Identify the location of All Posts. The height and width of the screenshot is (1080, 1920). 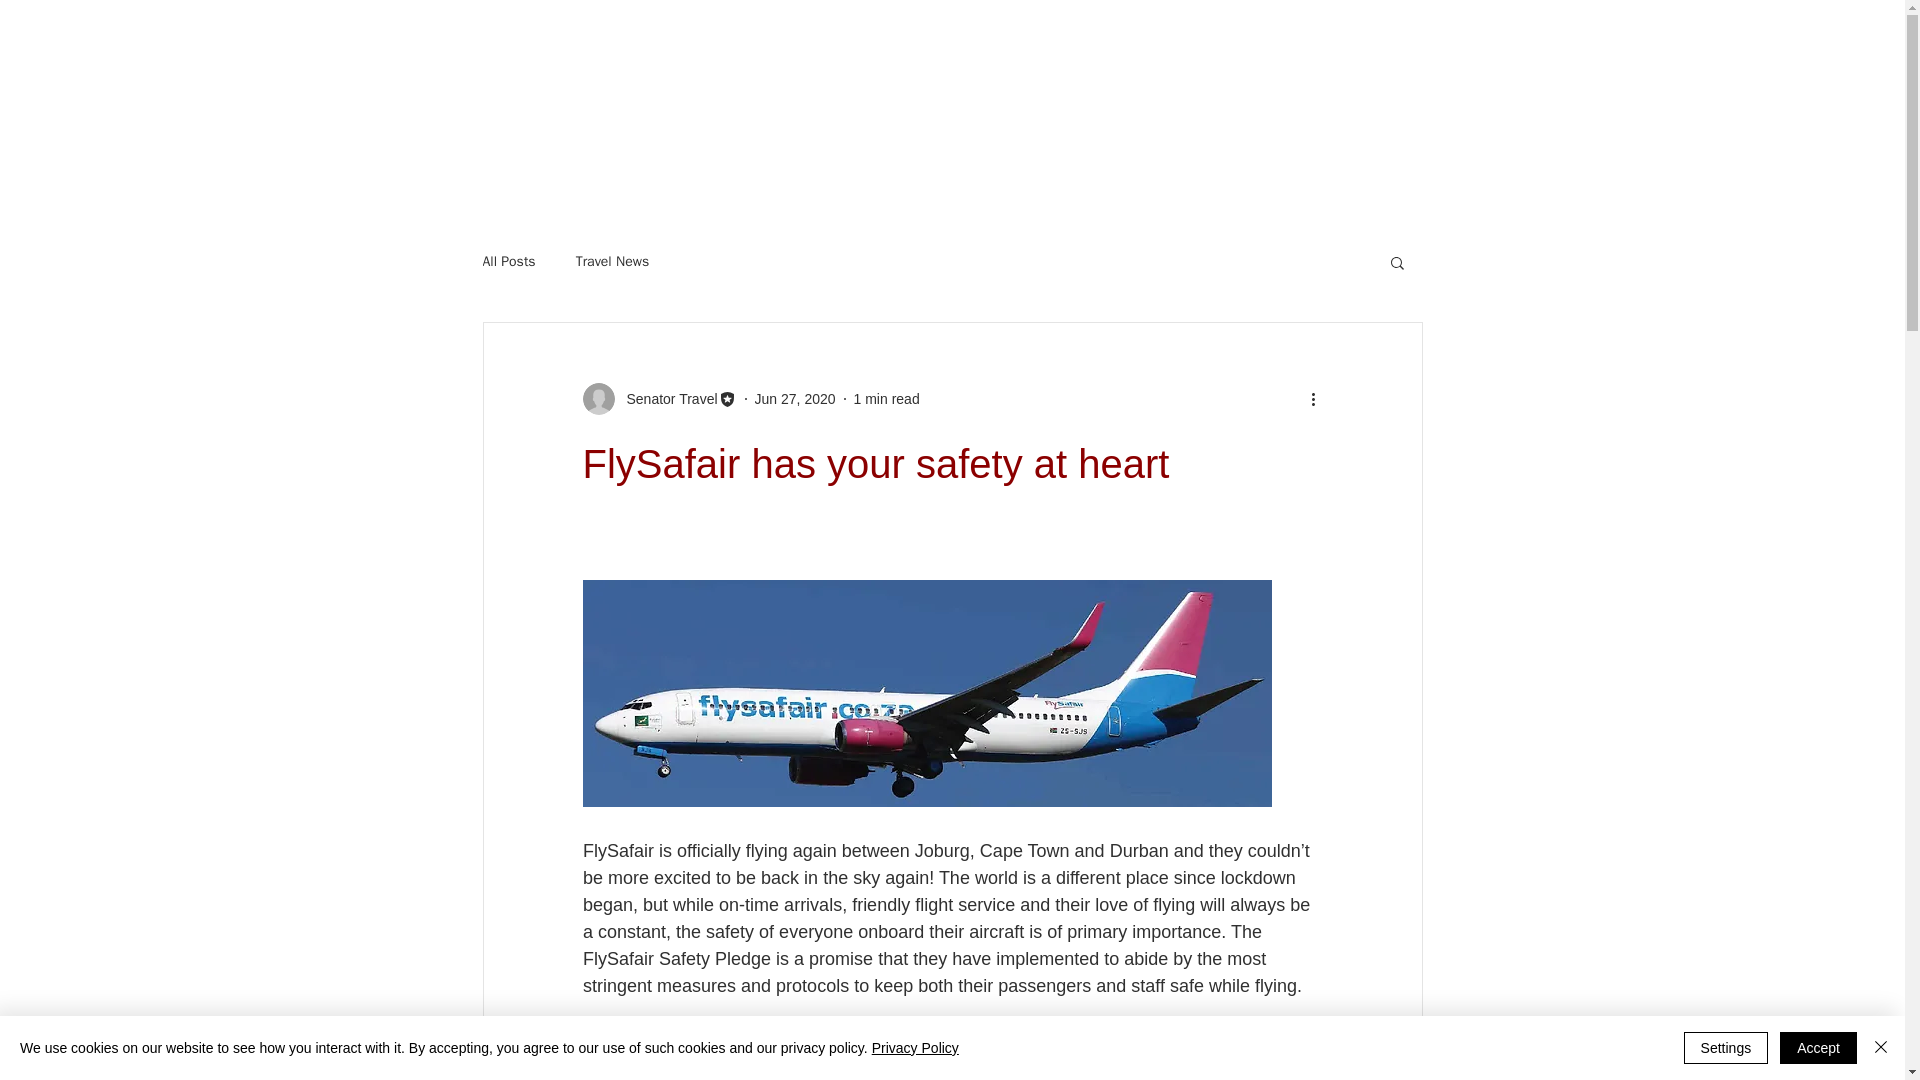
(508, 262).